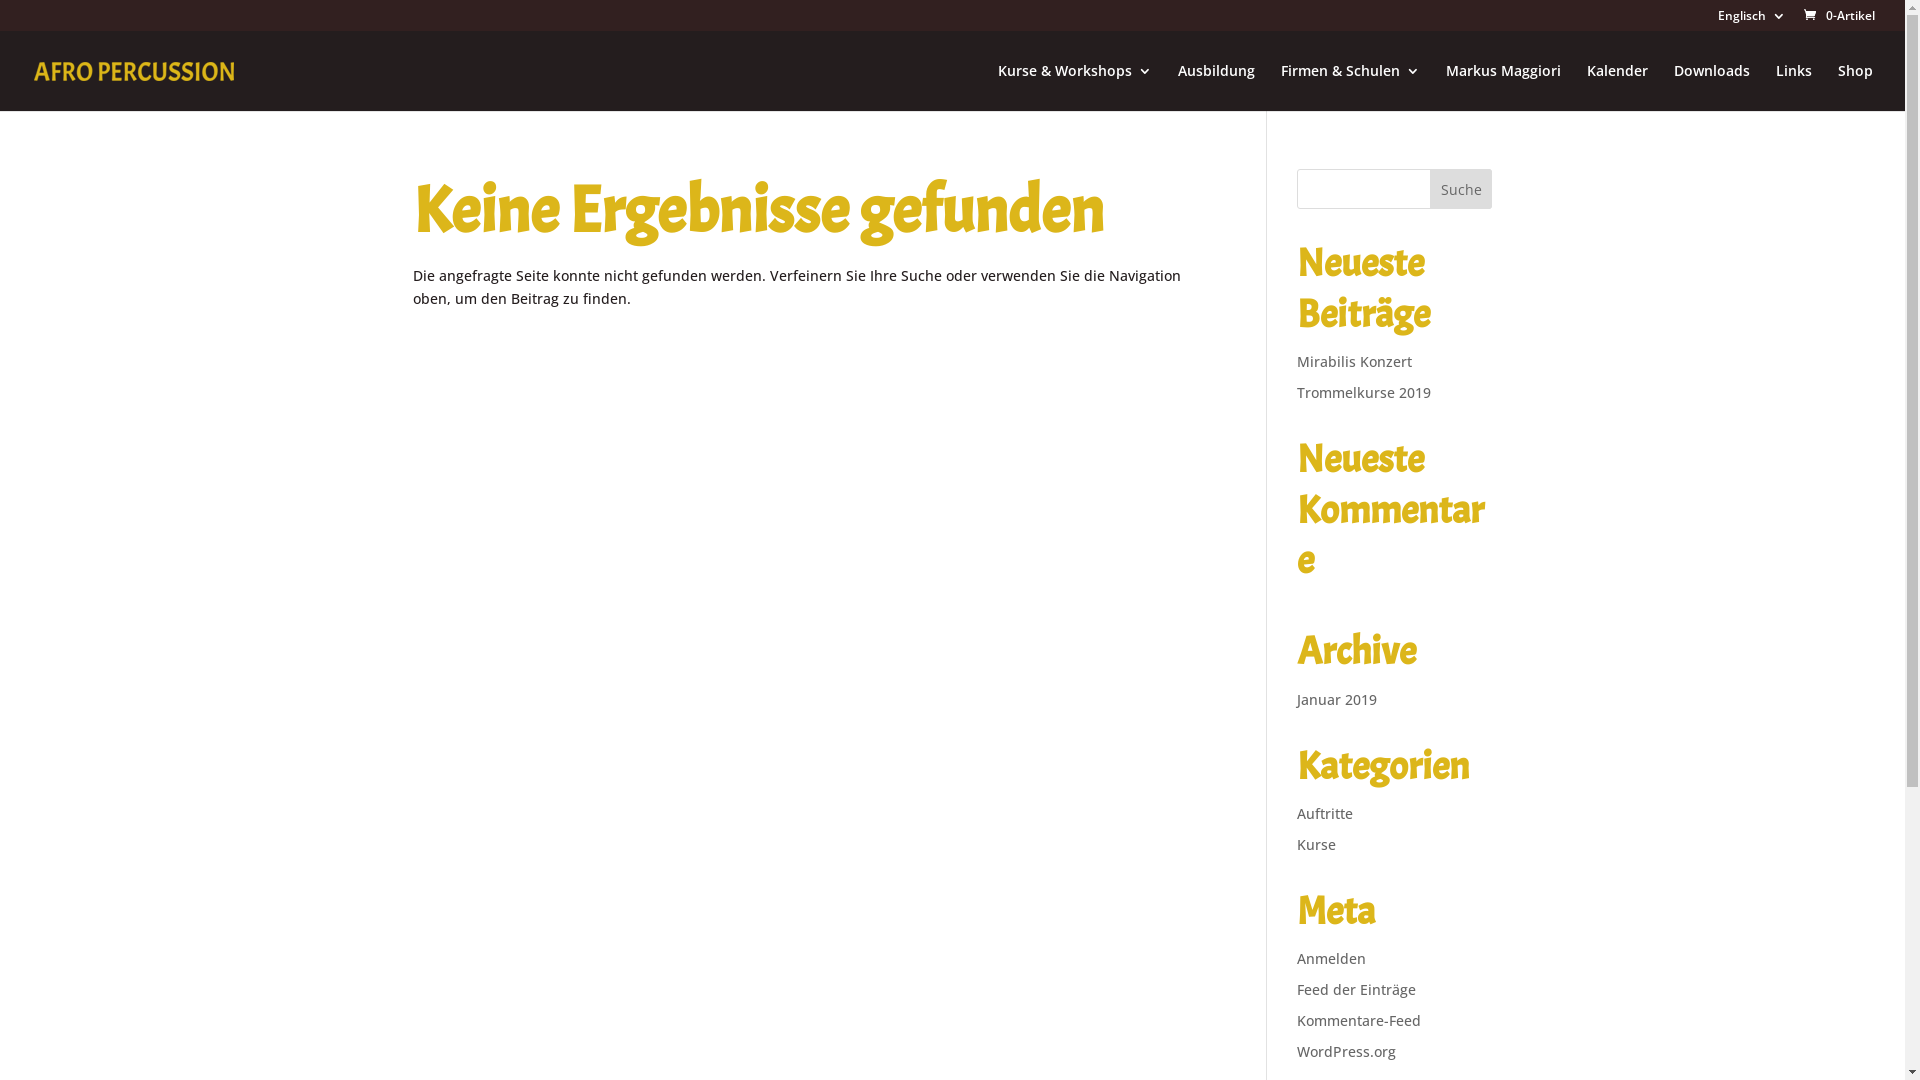  What do you see at coordinates (1856, 88) in the screenshot?
I see `Shop` at bounding box center [1856, 88].